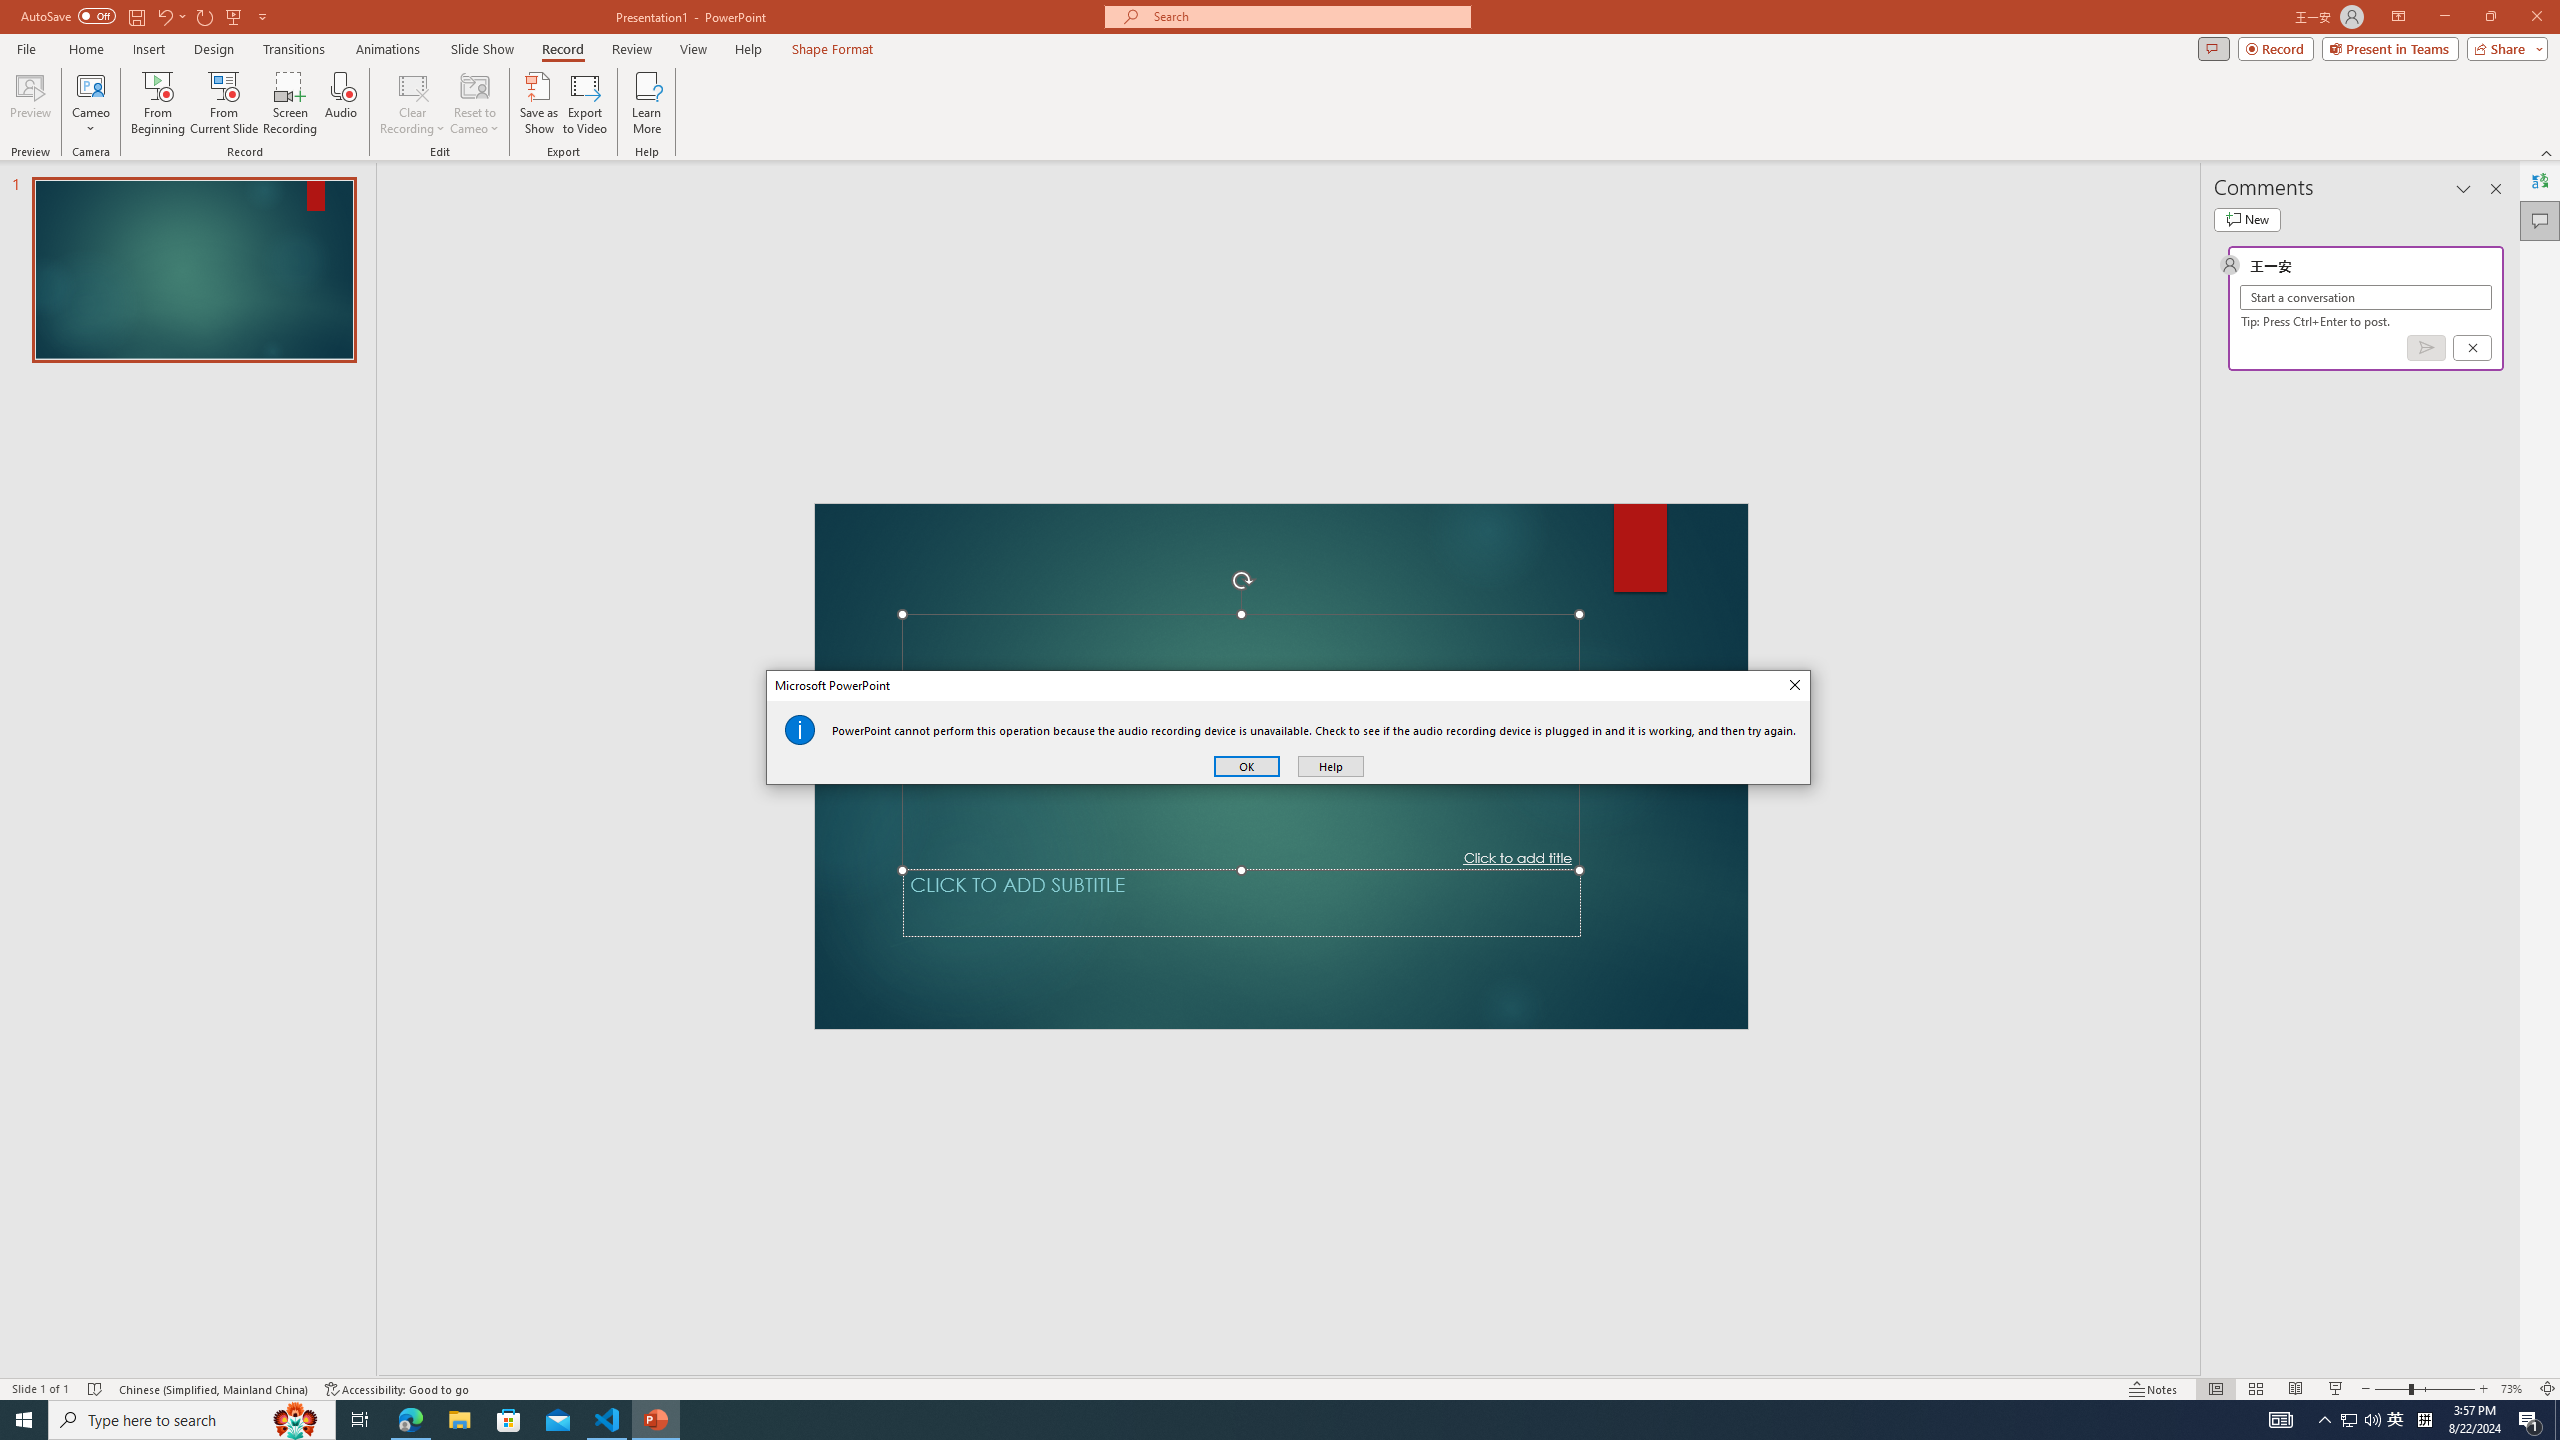 The height and width of the screenshot is (1440, 2560). What do you see at coordinates (148, 49) in the screenshot?
I see `Insert` at bounding box center [148, 49].